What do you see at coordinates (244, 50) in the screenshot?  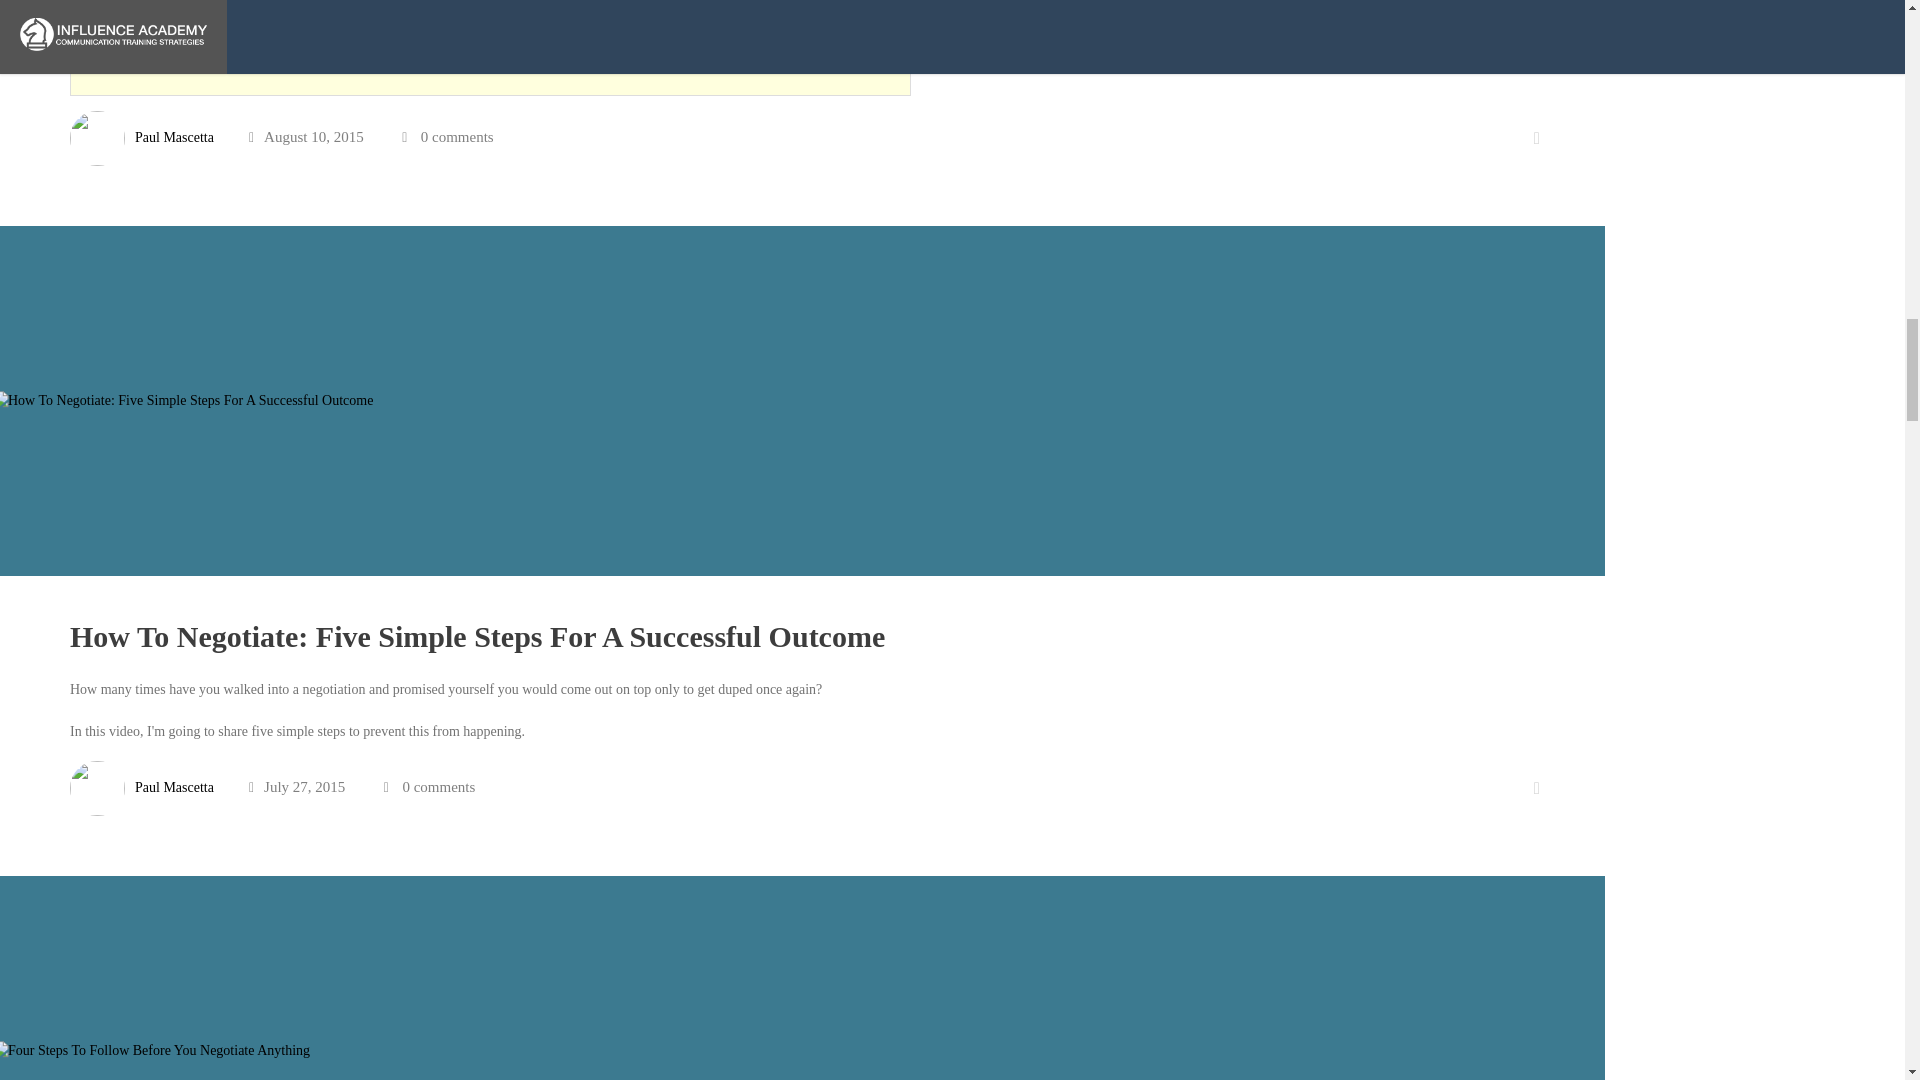 I see `Click here to access The Alliance Code Quick Start Pack` at bounding box center [244, 50].